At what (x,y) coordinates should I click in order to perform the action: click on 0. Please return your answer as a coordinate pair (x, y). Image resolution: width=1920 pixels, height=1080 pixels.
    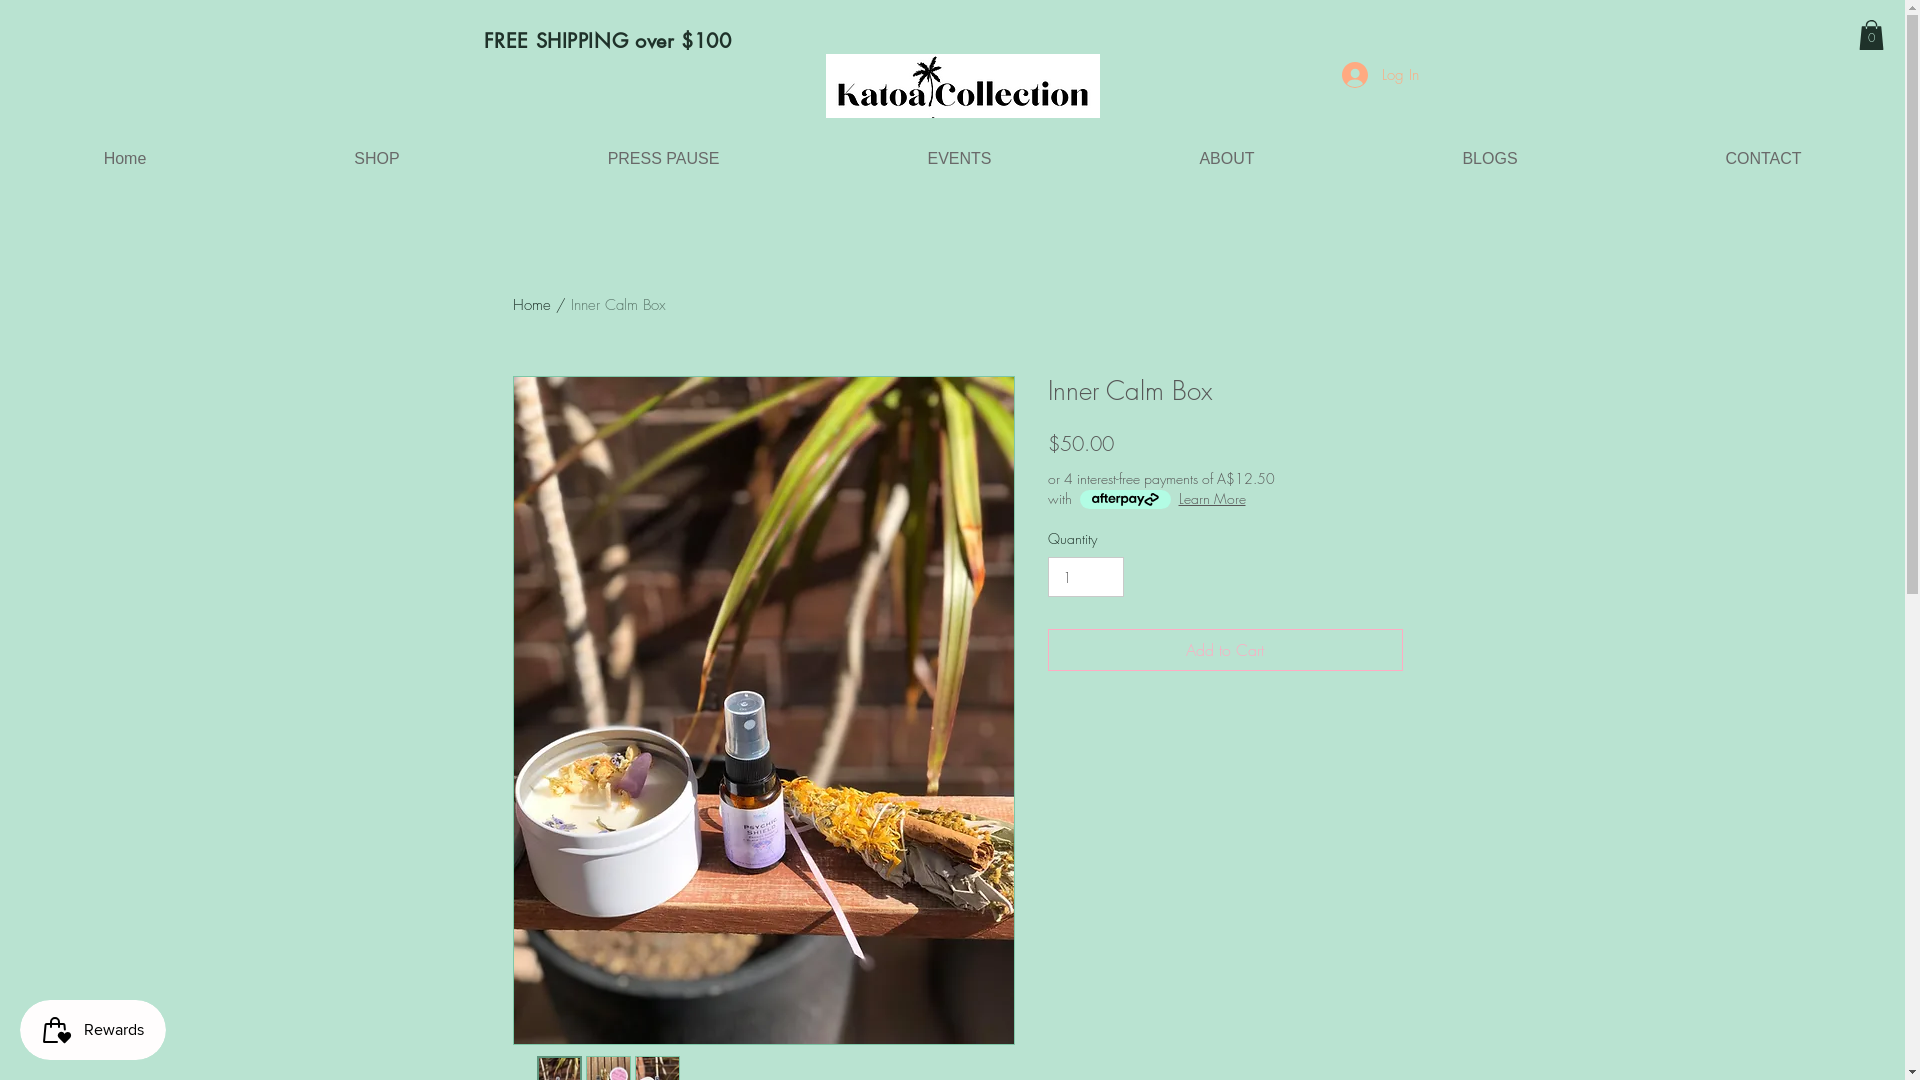
    Looking at the image, I should click on (1872, 35).